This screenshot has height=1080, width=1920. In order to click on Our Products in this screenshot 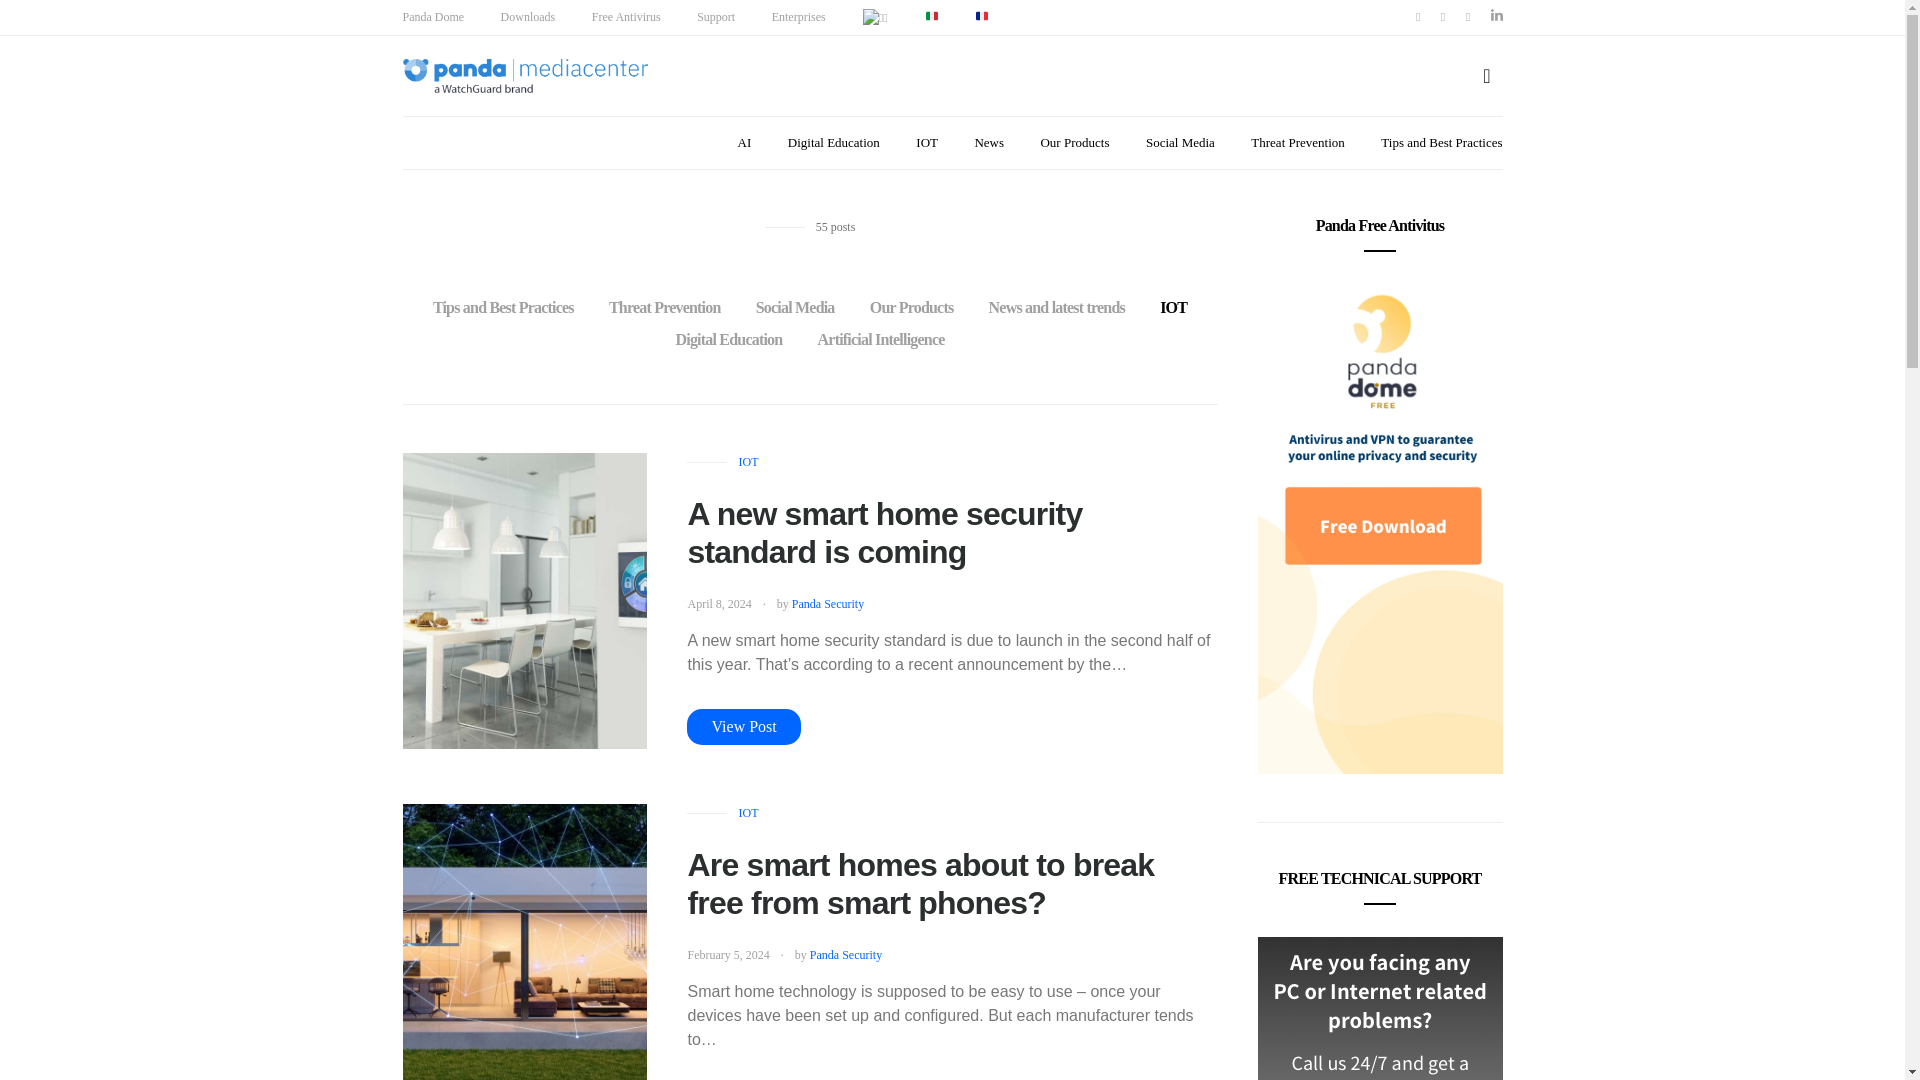, I will do `click(1074, 142)`.